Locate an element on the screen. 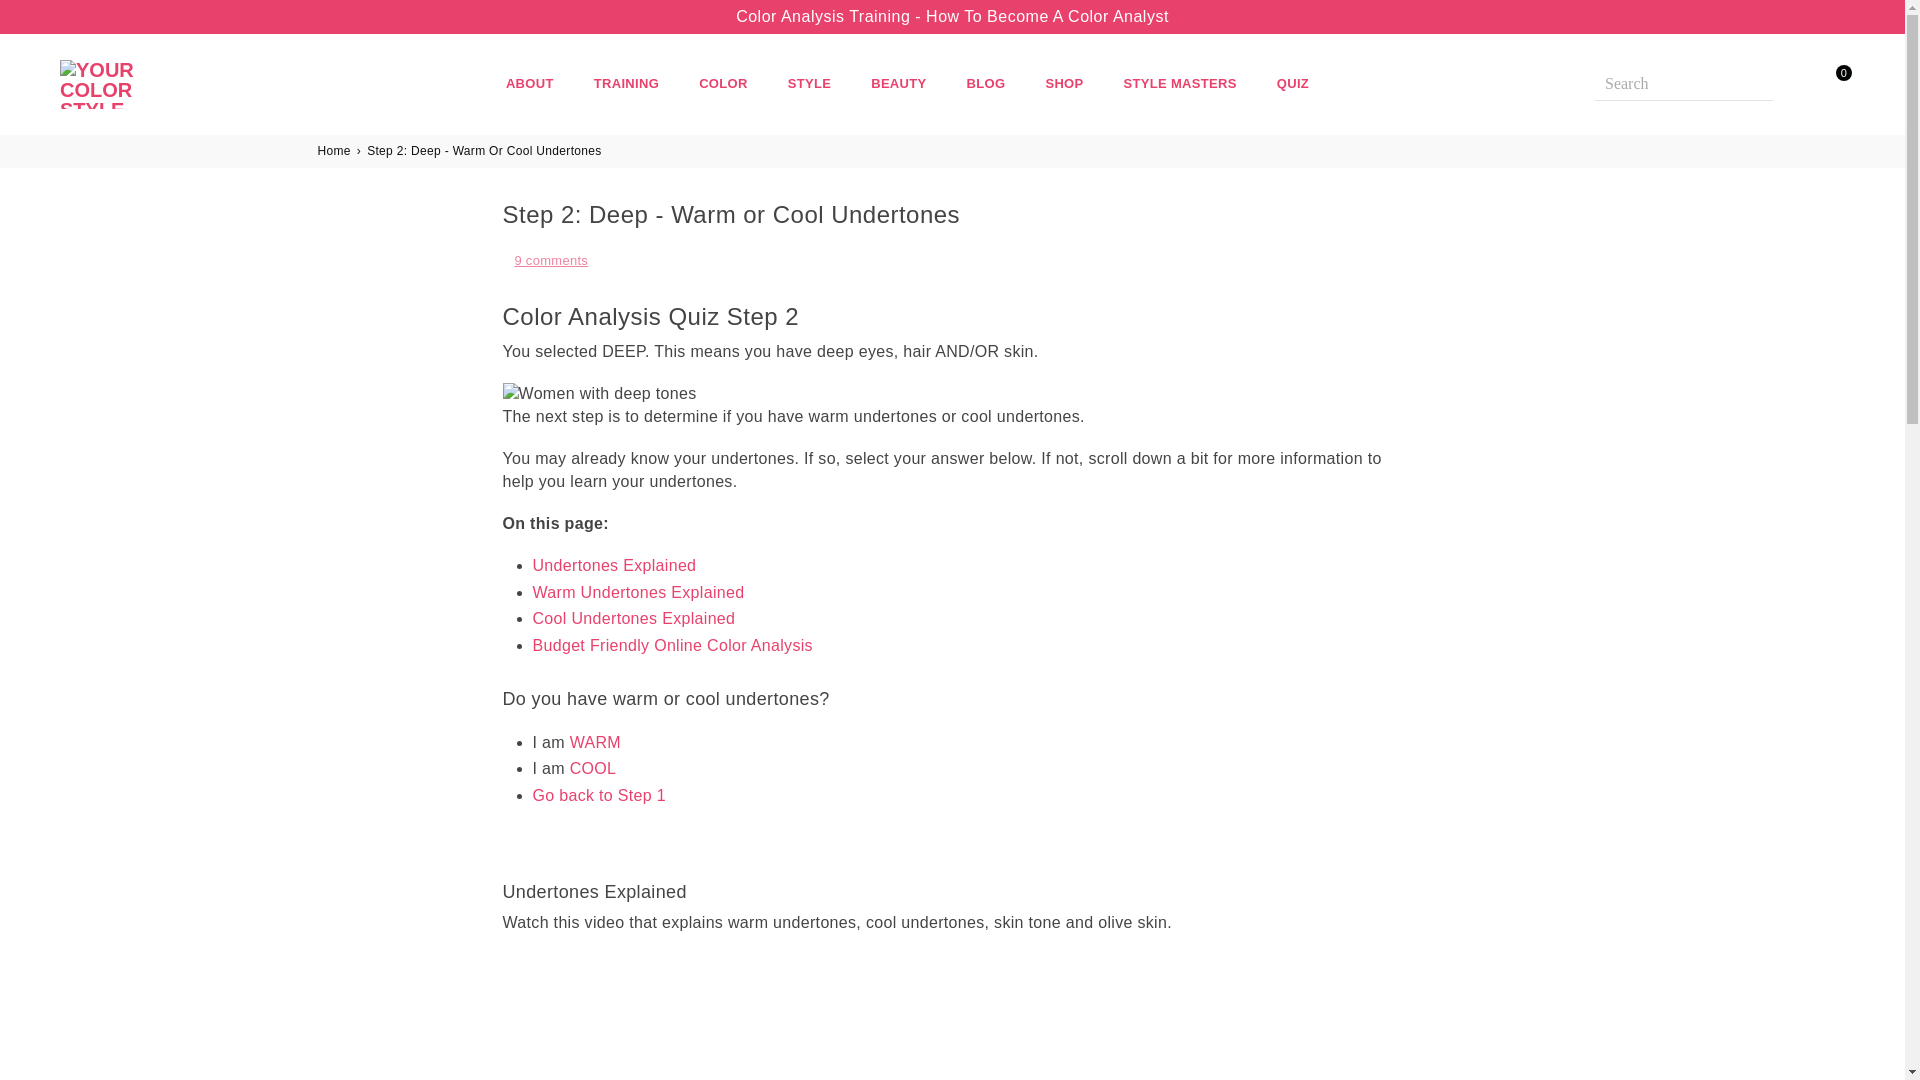 The height and width of the screenshot is (1080, 1920). I have warm undertones is located at coordinates (595, 742).